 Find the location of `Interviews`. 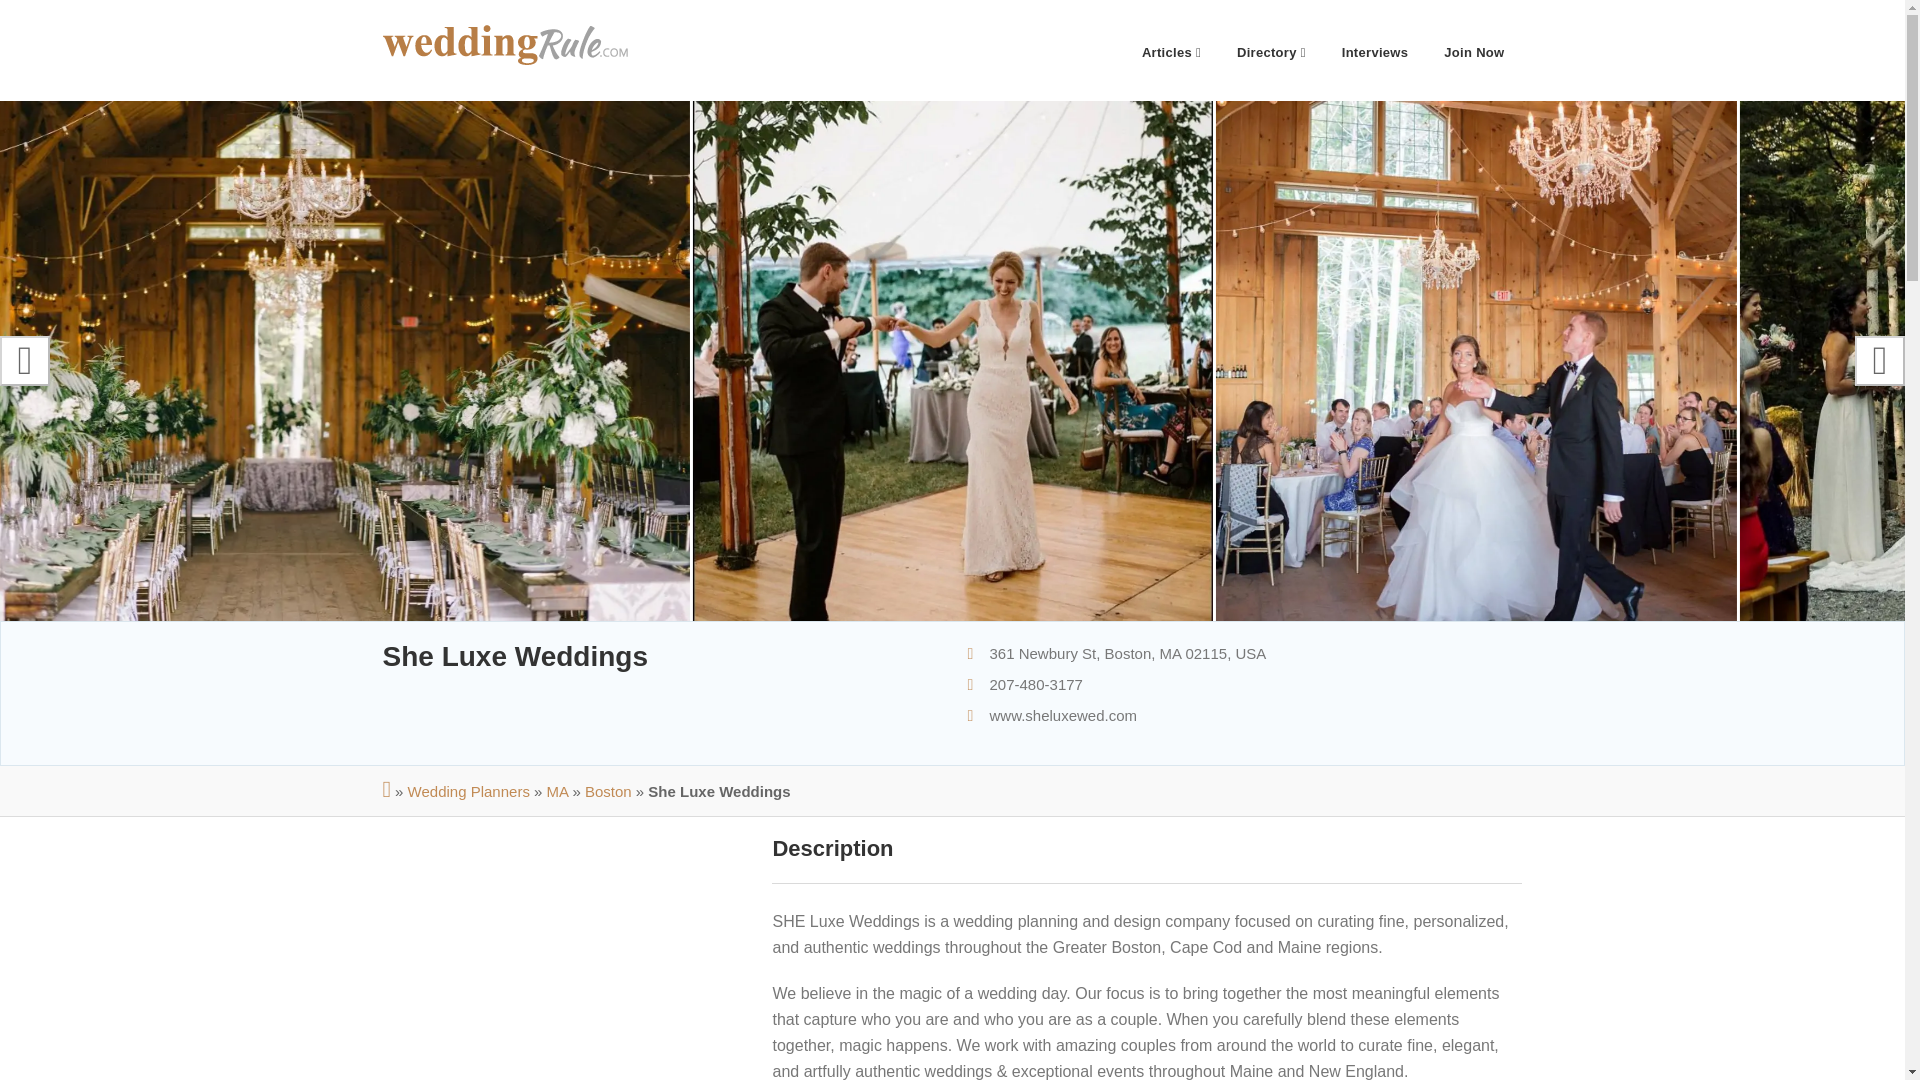

Interviews is located at coordinates (1375, 50).